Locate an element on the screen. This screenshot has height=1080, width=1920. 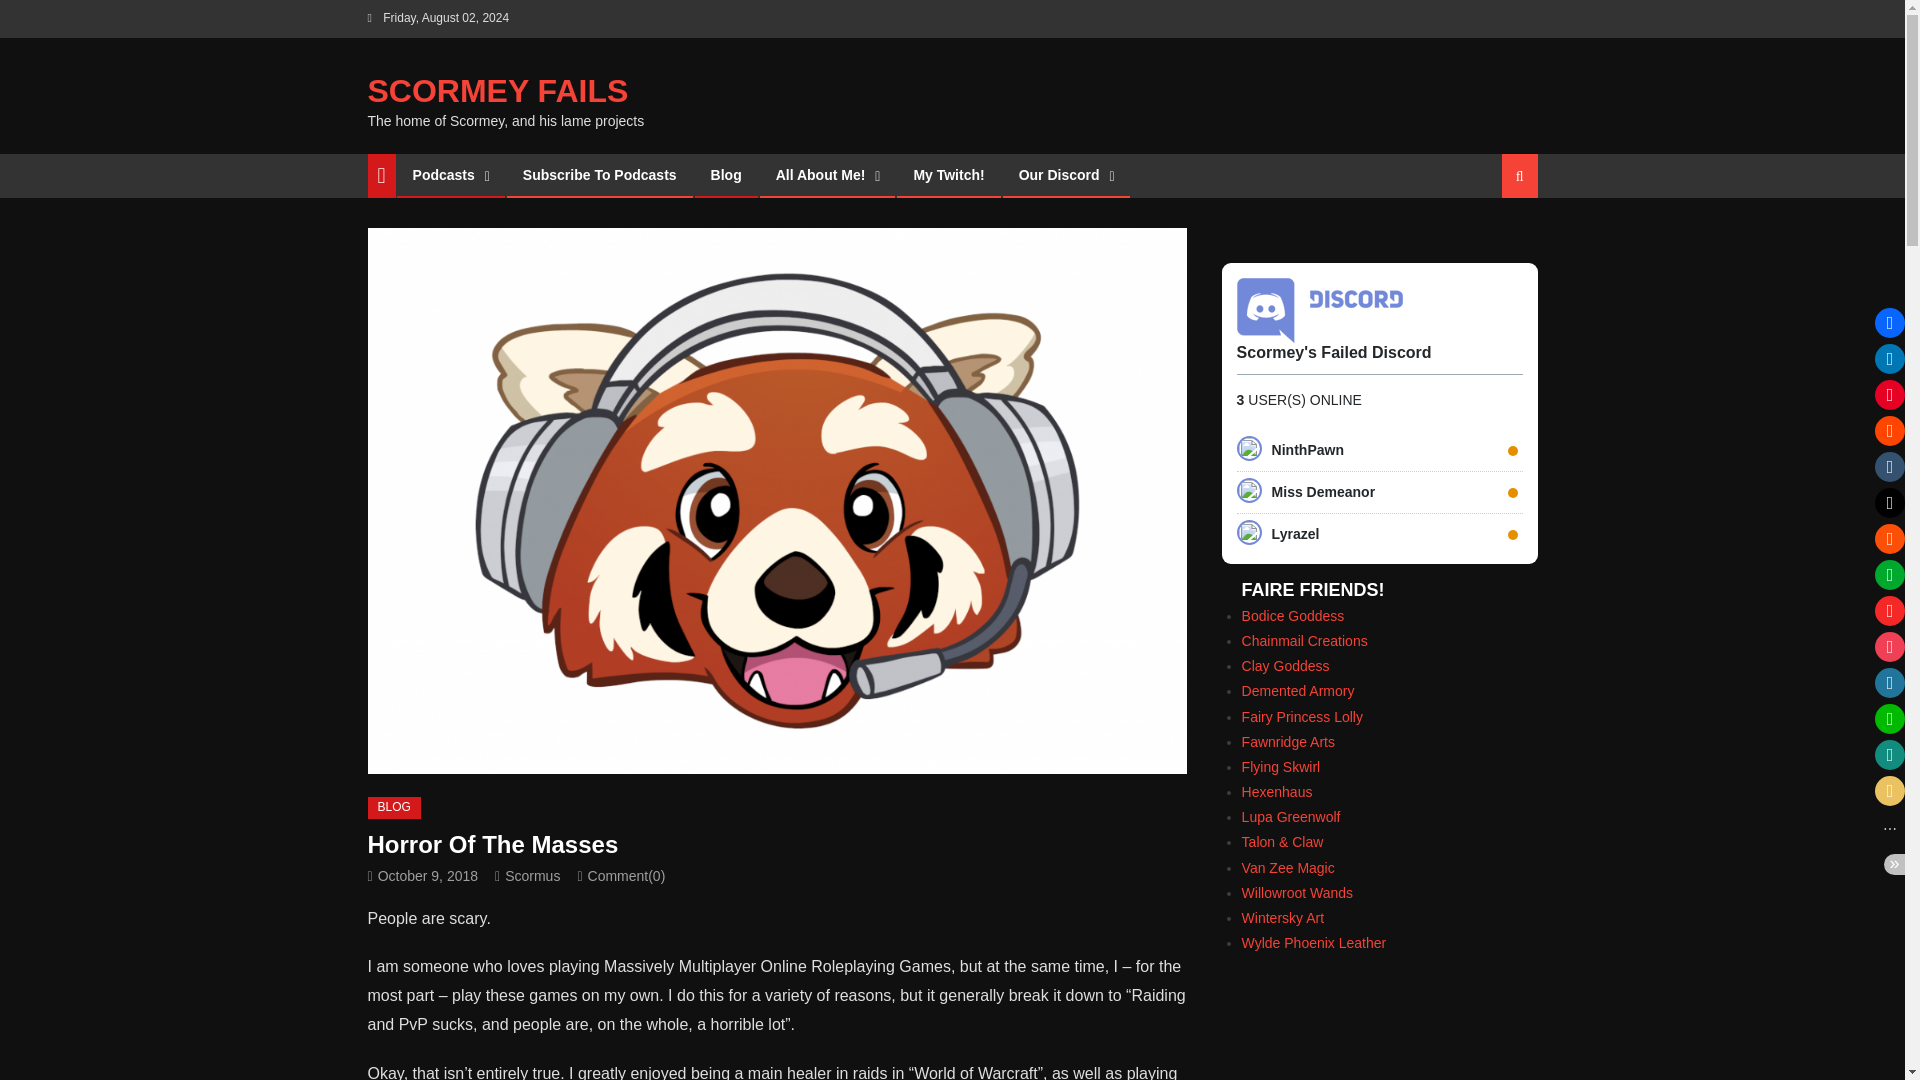
My Twitch! is located at coordinates (948, 174).